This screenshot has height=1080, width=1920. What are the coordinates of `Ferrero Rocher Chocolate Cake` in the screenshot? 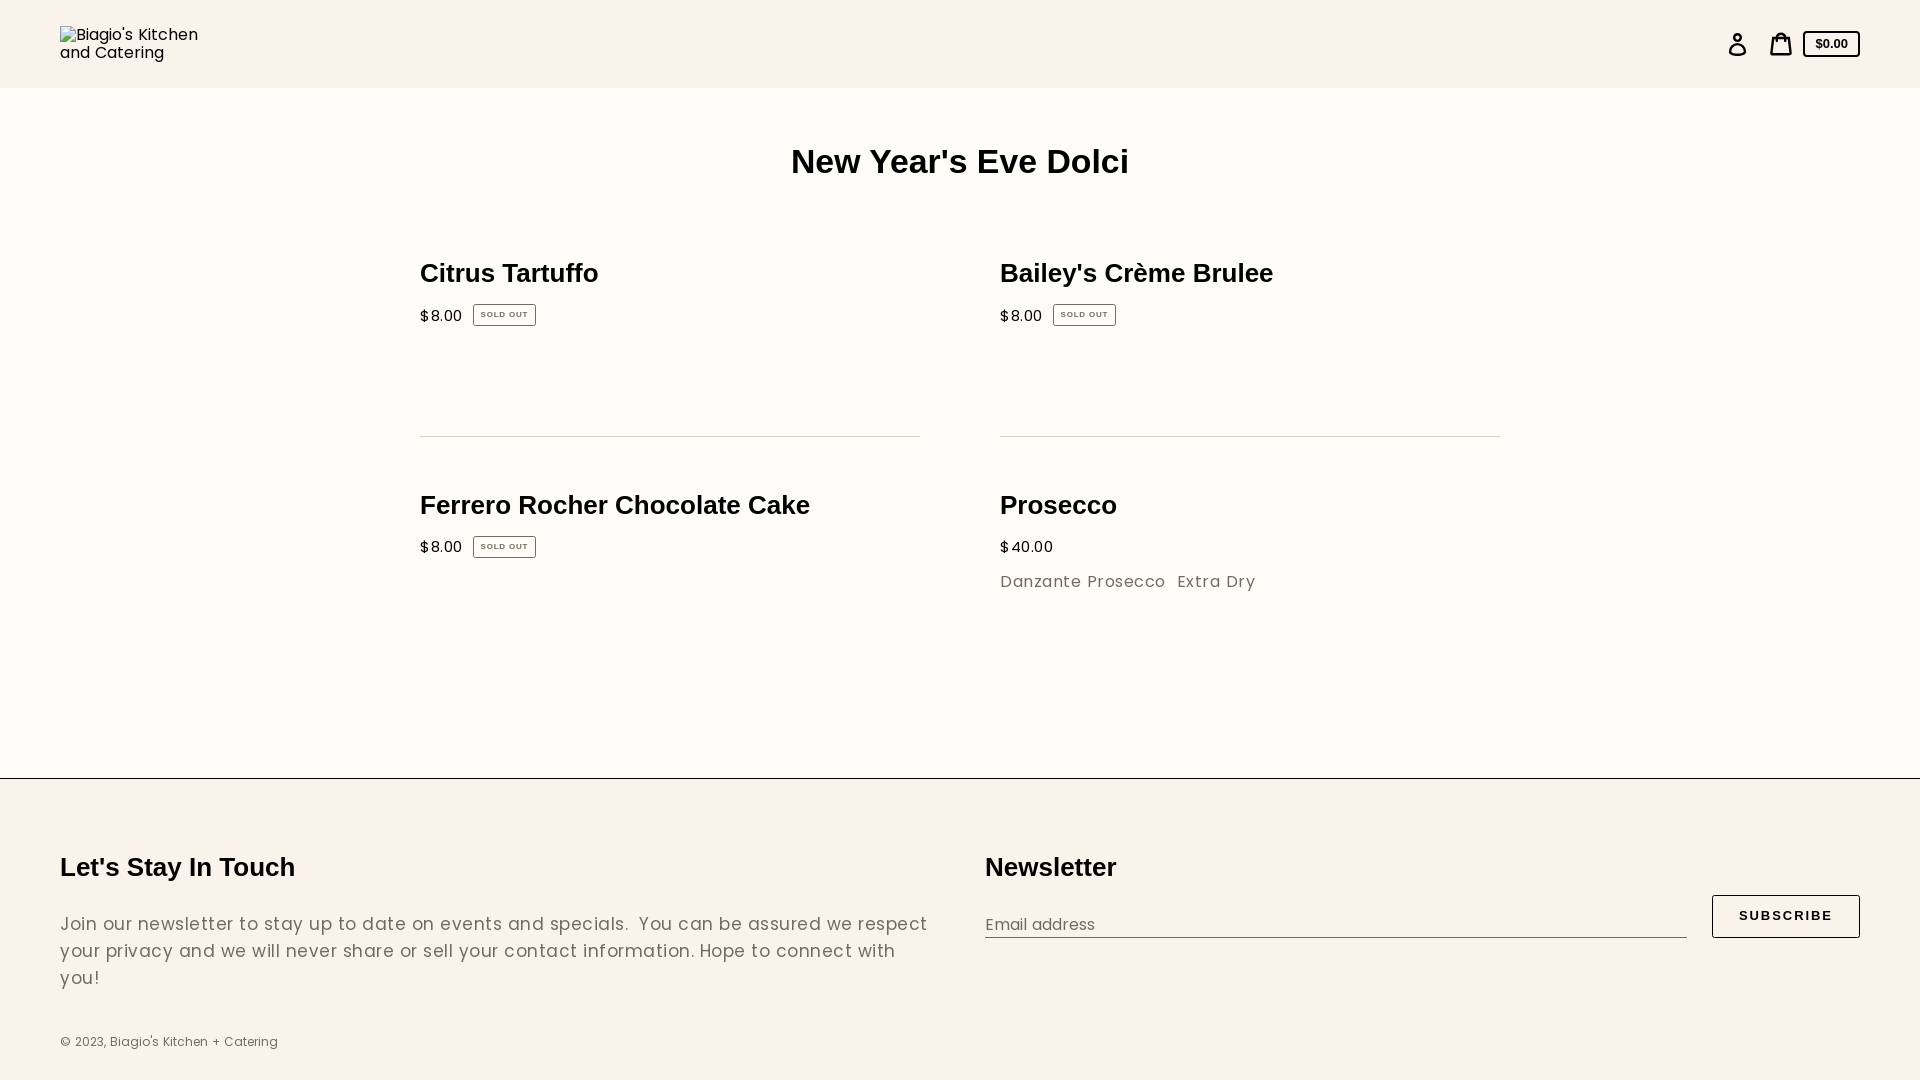 It's located at (670, 562).